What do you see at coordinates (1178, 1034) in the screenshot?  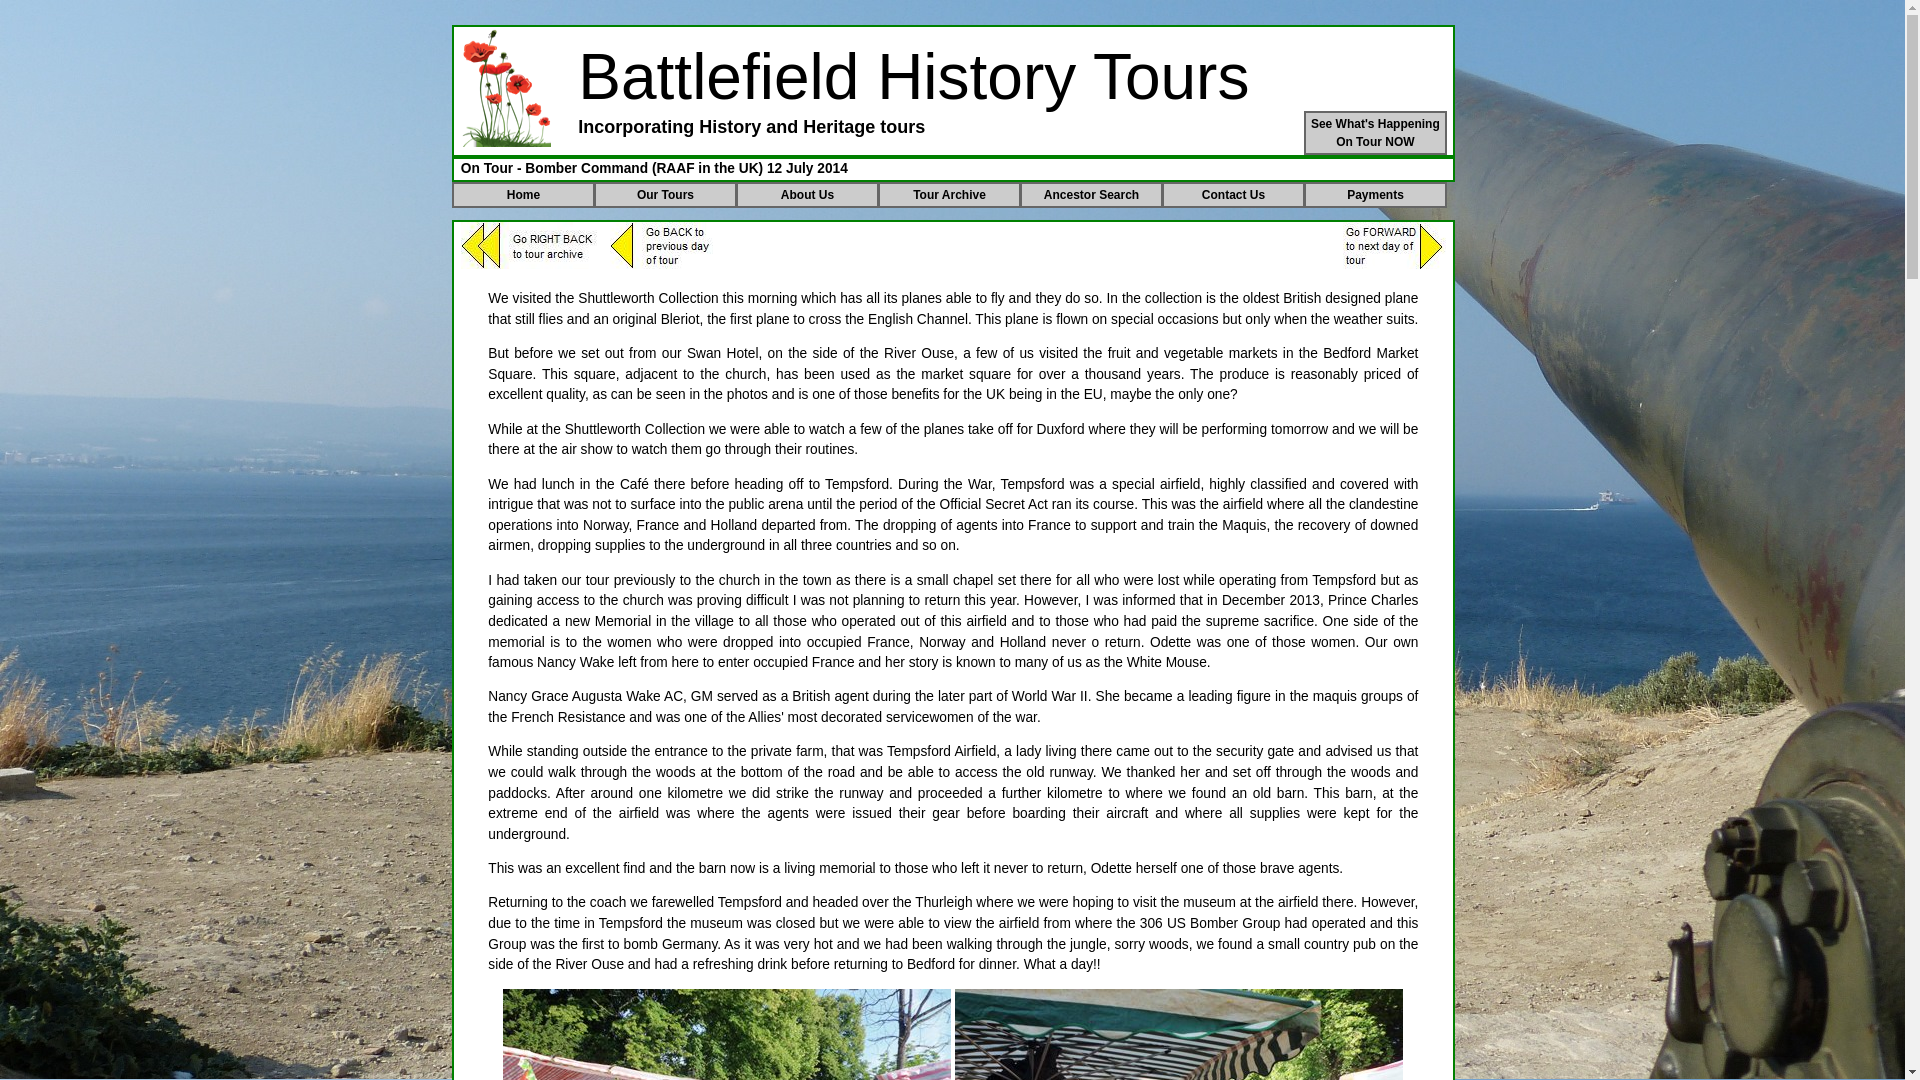 I see `RAAF in the UK Tour 12 July 2014` at bounding box center [1178, 1034].